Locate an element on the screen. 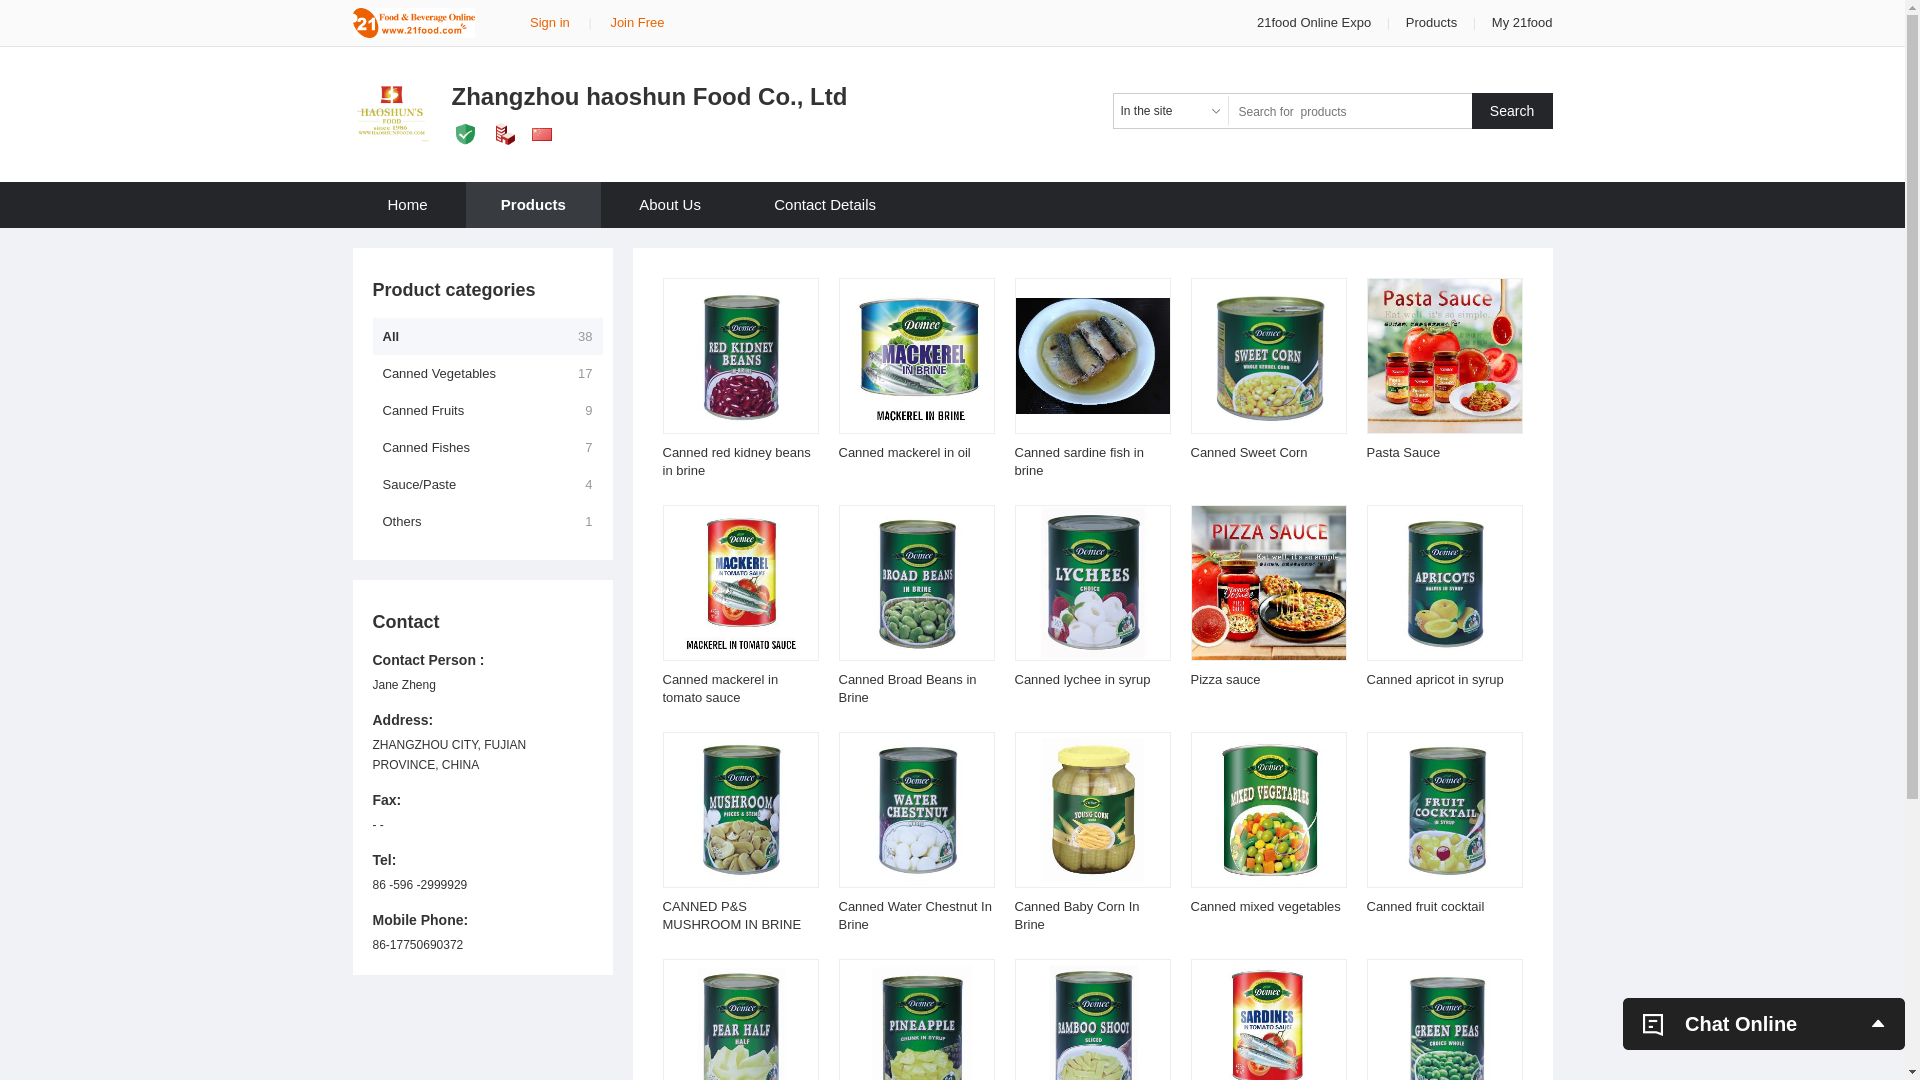  Canned Sweet Corn is located at coordinates (1248, 452).